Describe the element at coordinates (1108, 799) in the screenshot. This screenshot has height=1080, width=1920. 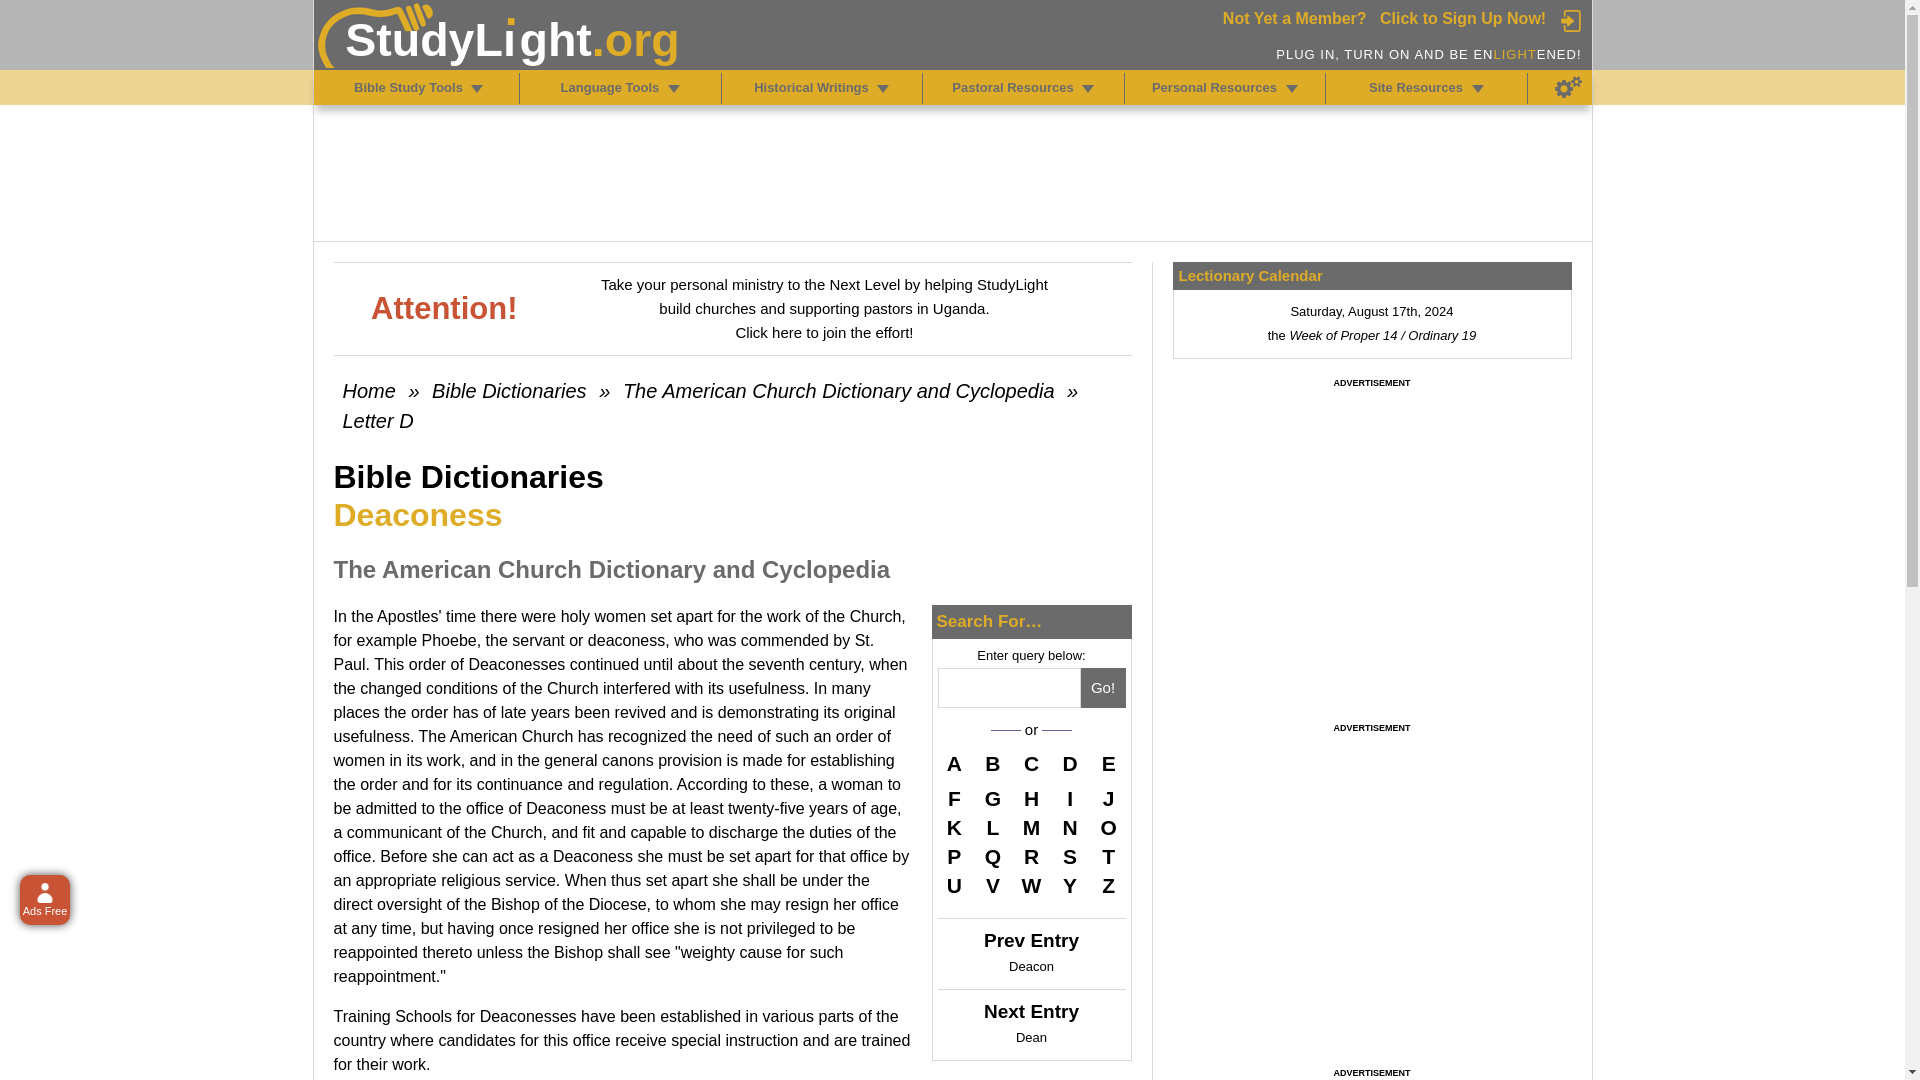
I see `J` at that location.